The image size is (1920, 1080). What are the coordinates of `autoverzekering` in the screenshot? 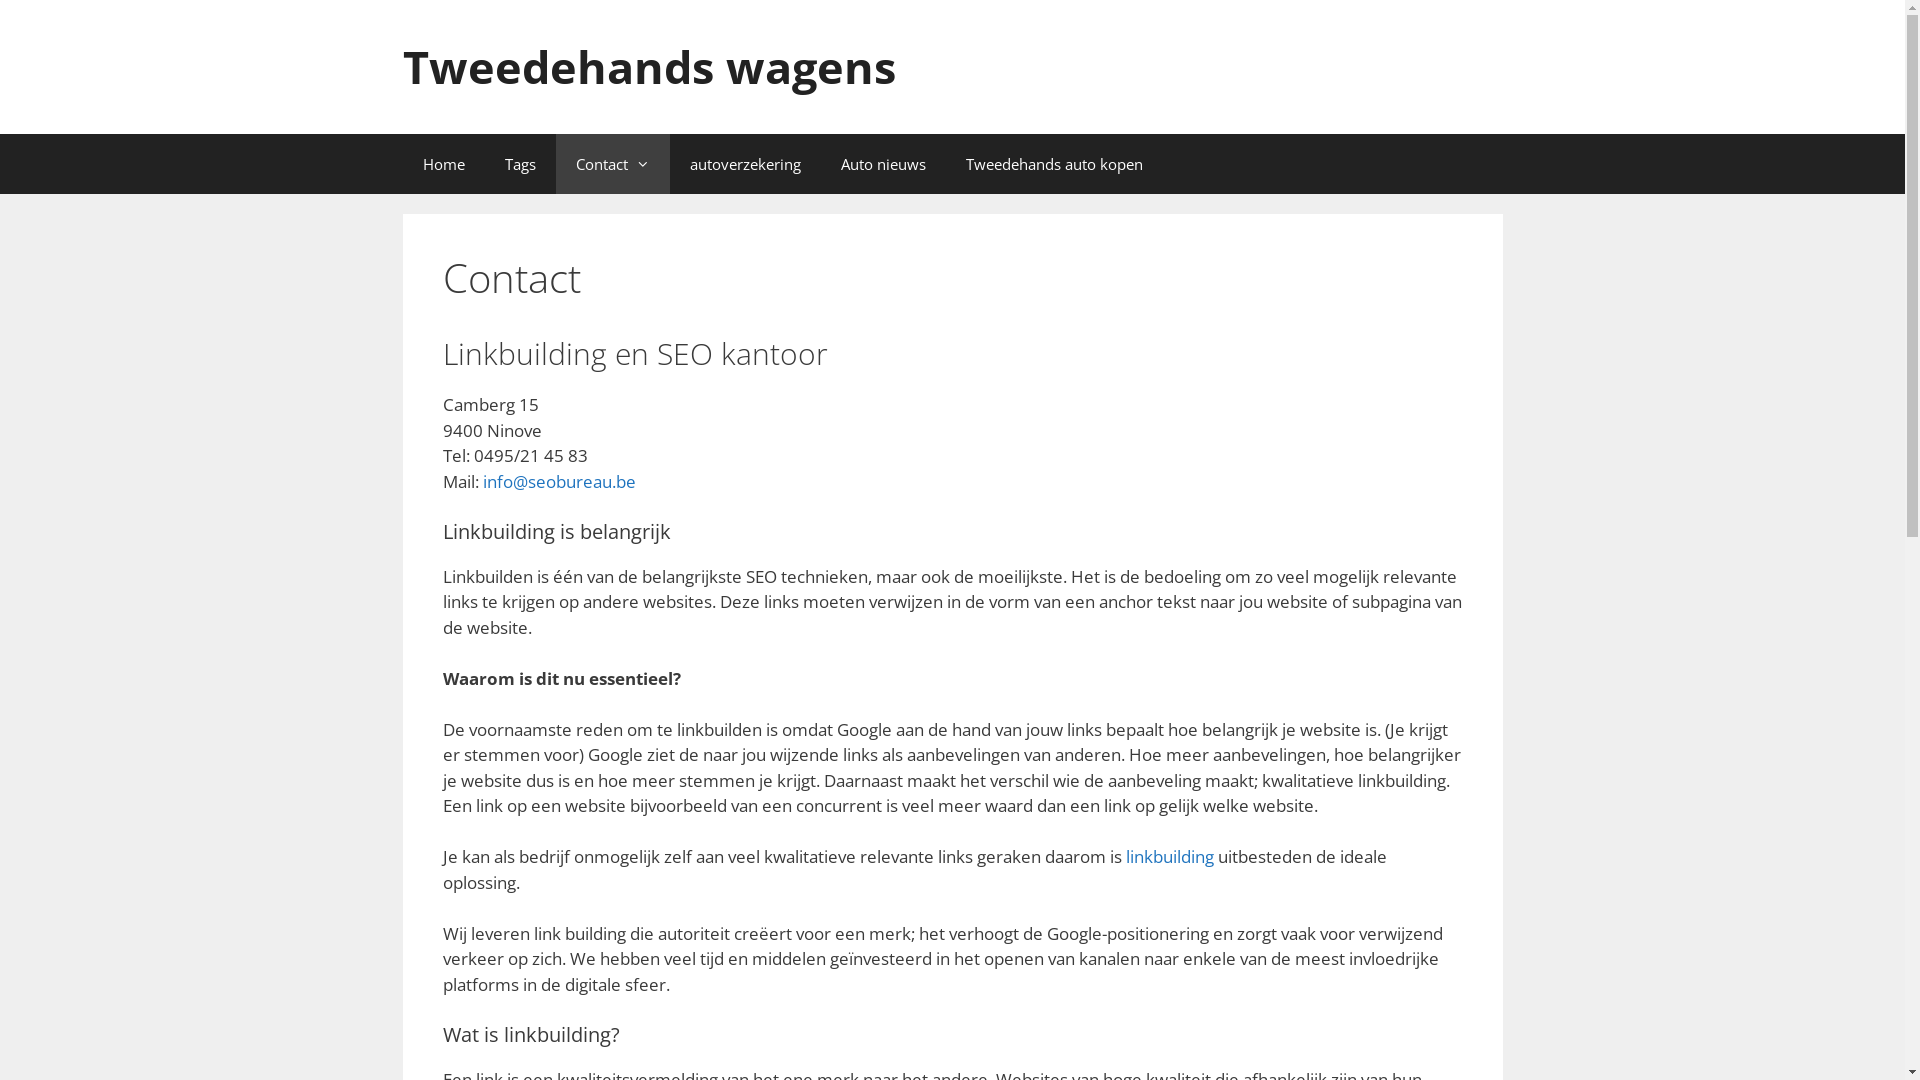 It's located at (746, 164).